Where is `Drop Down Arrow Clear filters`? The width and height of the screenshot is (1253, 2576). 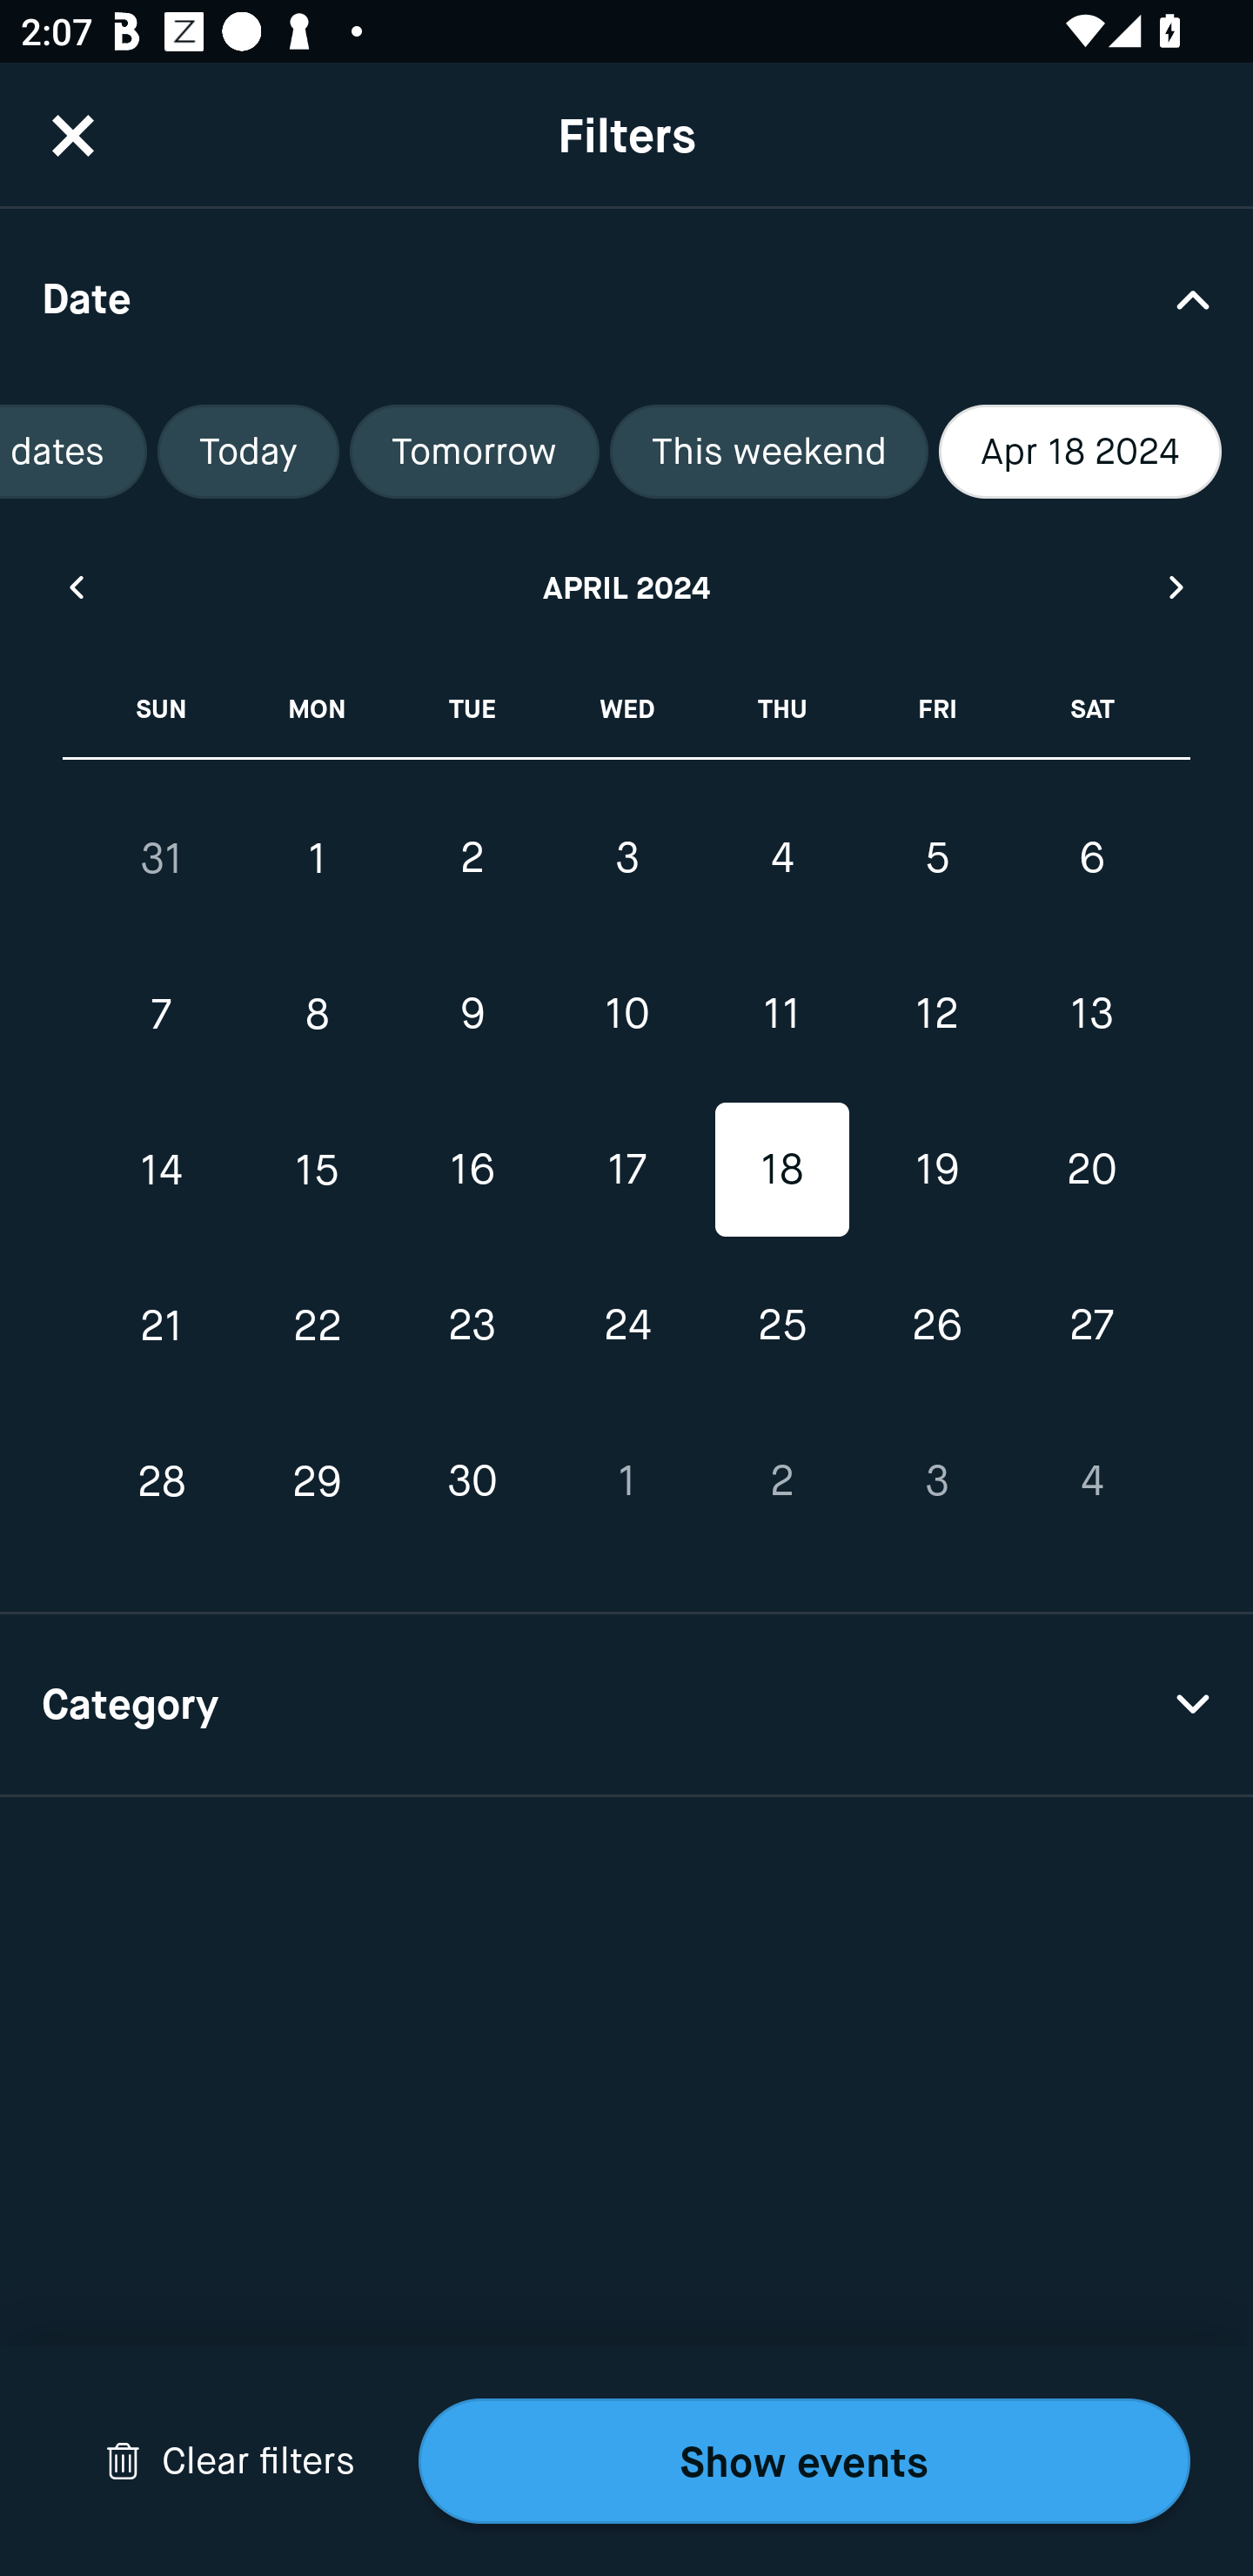
Drop Down Arrow Clear filters is located at coordinates (230, 2461).